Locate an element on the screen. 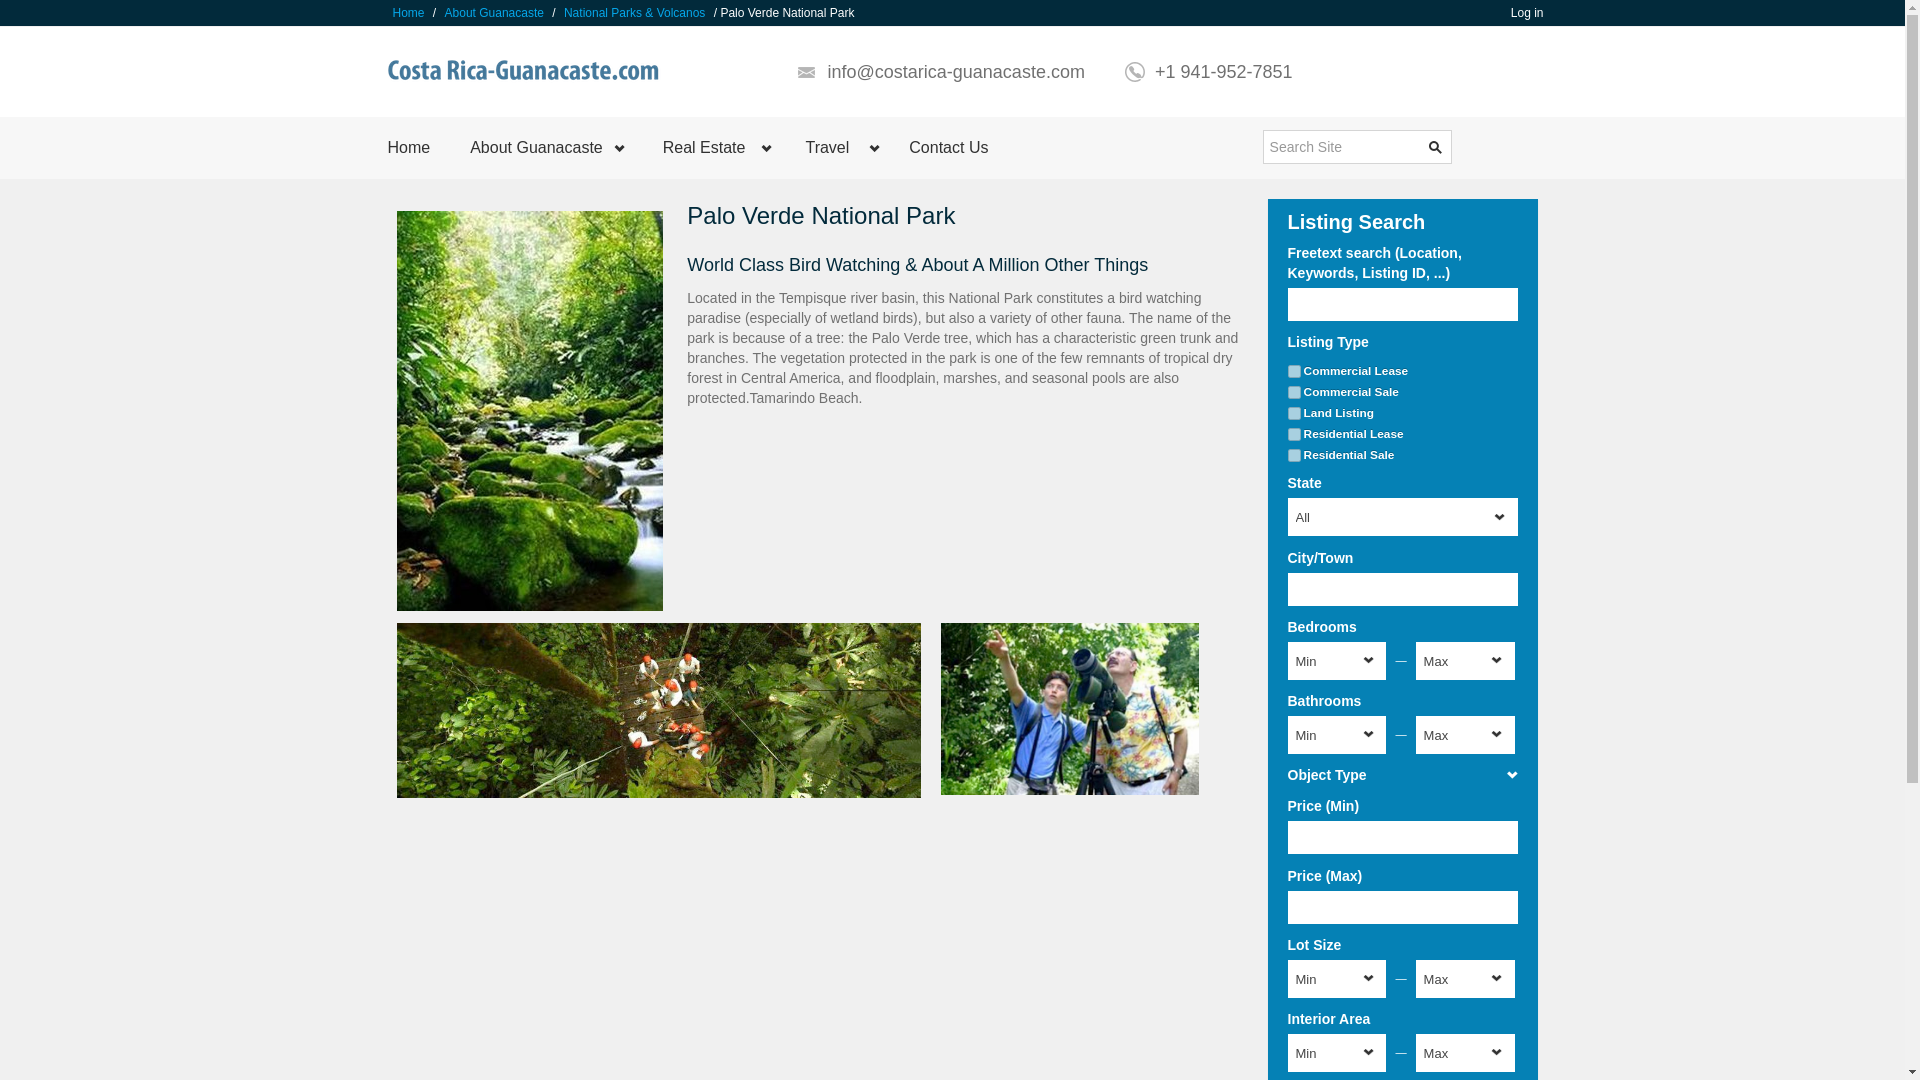  costarica-guanacaste.com is located at coordinates (528, 72).